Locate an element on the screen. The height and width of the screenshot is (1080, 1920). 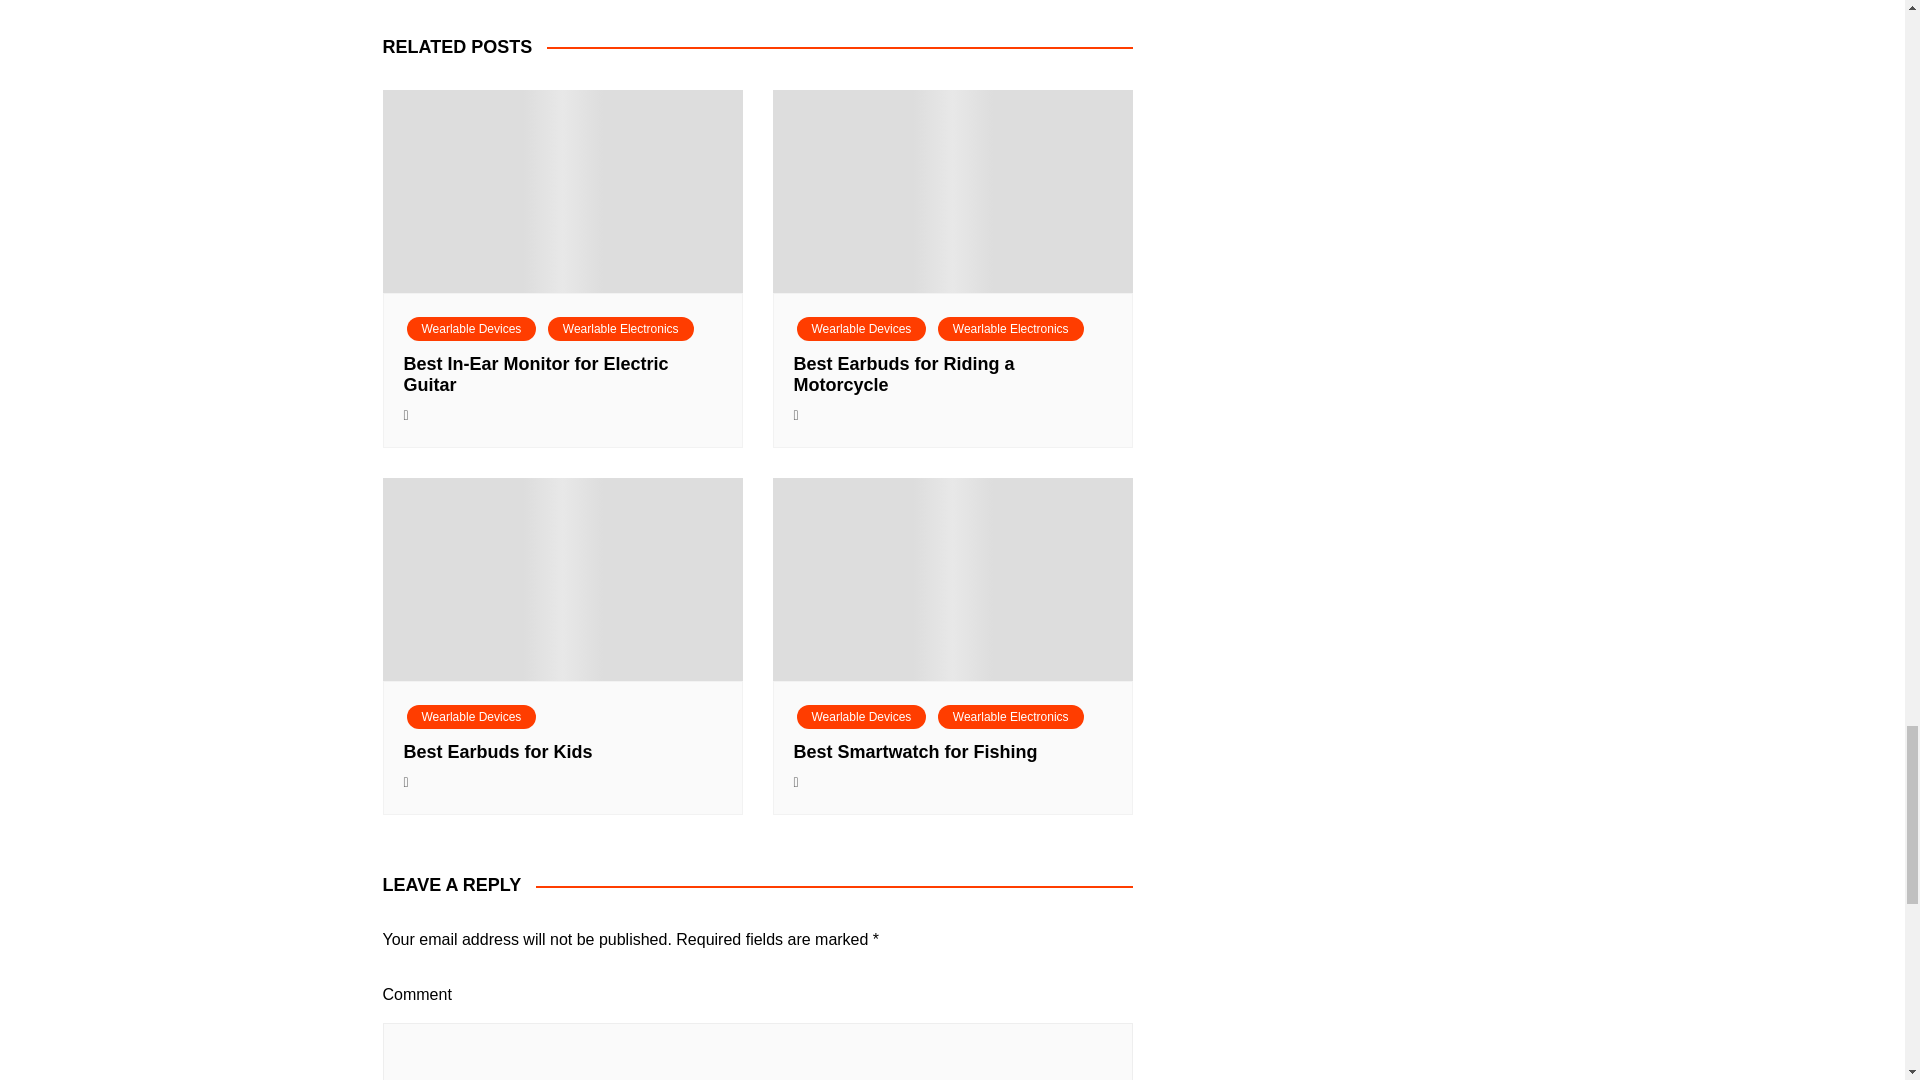
Wearlable Electronics is located at coordinates (620, 329).